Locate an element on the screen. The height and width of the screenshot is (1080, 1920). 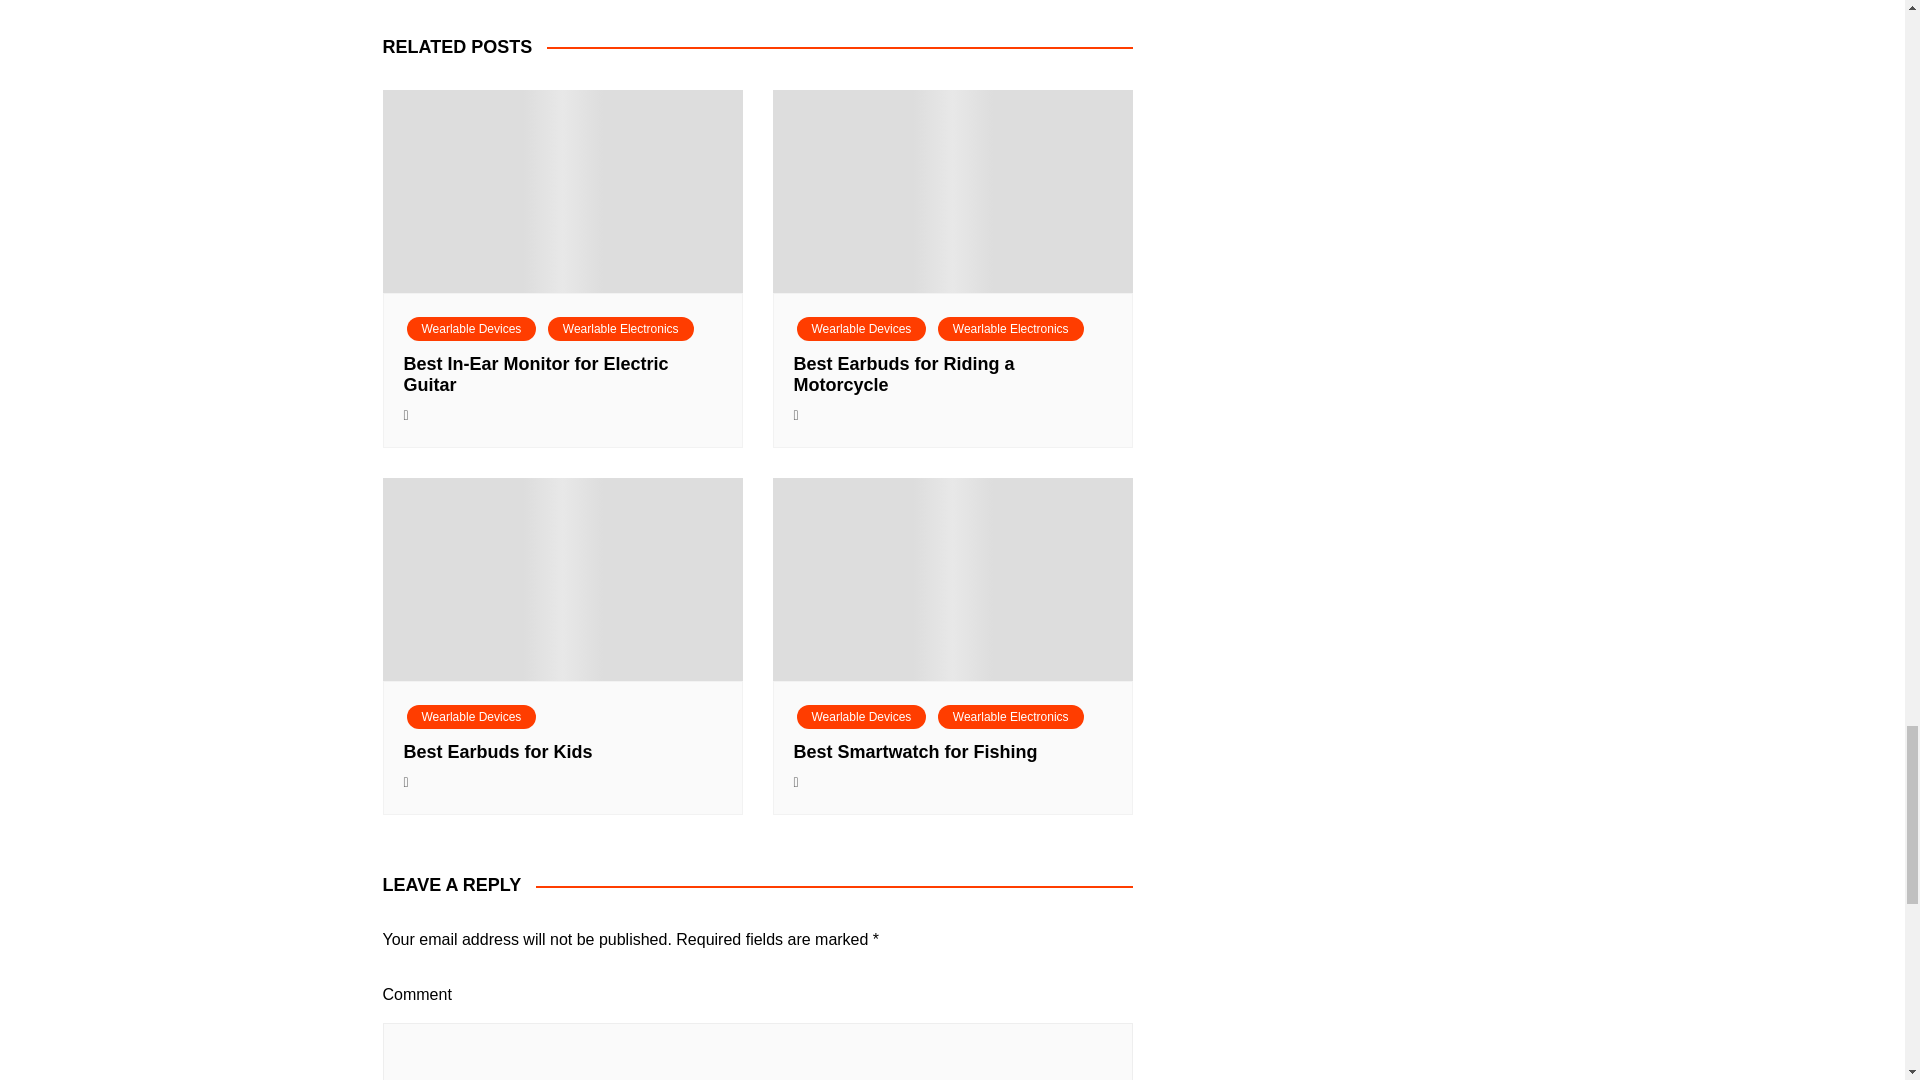
Wearlable Electronics is located at coordinates (620, 329).